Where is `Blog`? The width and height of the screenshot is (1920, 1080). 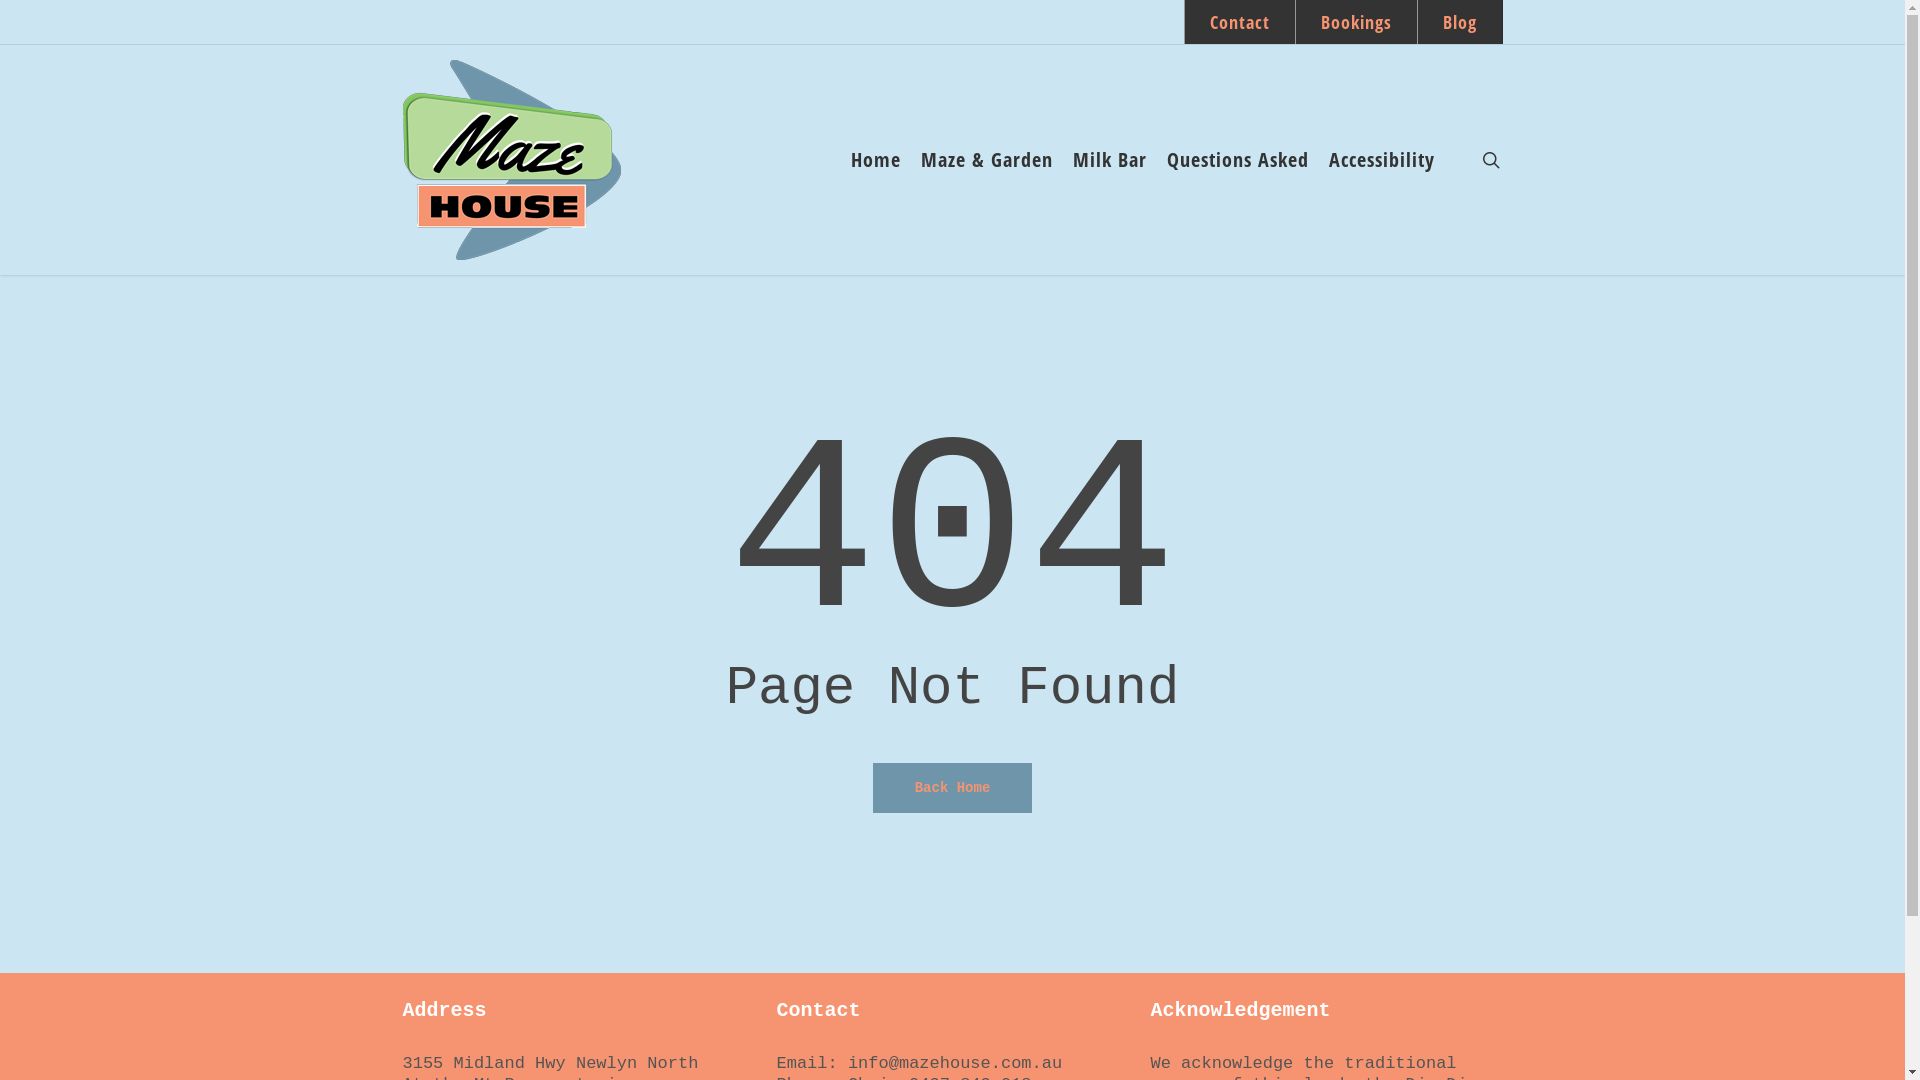 Blog is located at coordinates (1458, 22).